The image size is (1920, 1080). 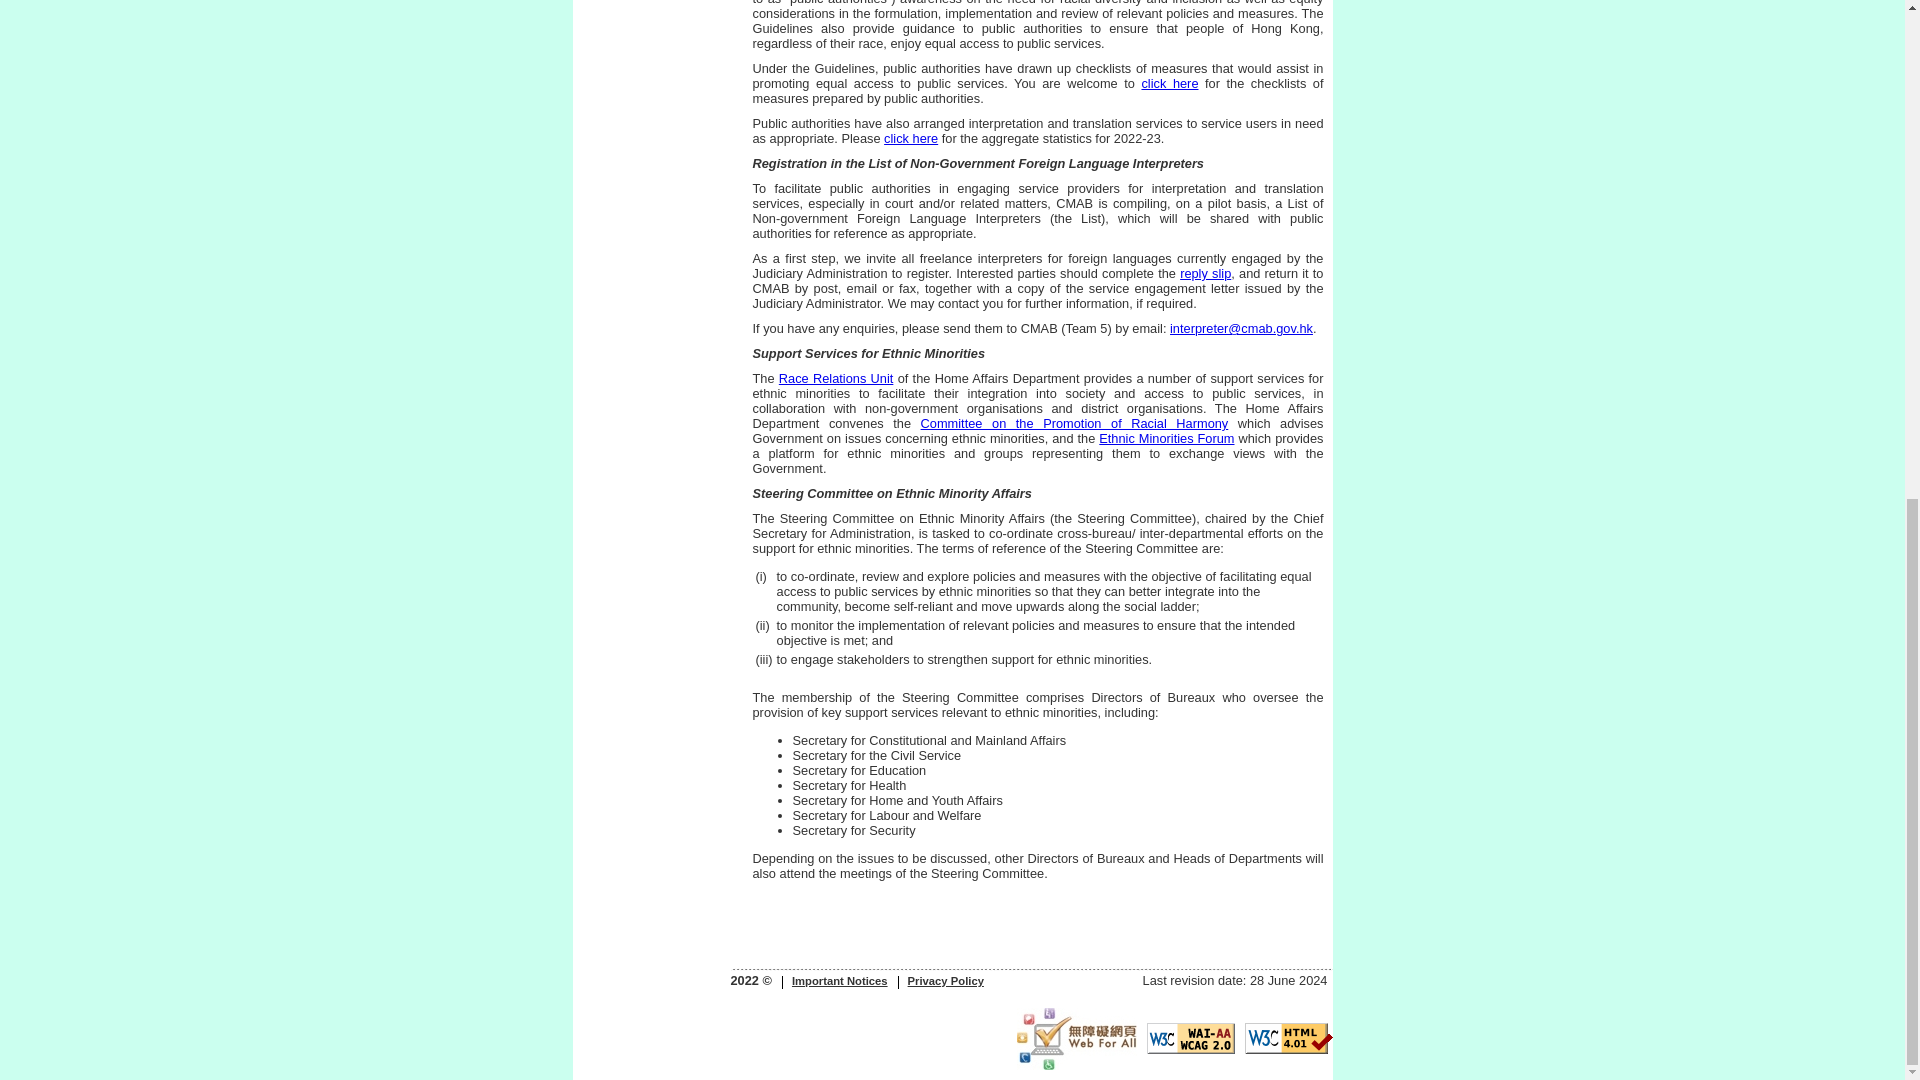 What do you see at coordinates (1074, 422) in the screenshot?
I see `This link will open in a new window` at bounding box center [1074, 422].